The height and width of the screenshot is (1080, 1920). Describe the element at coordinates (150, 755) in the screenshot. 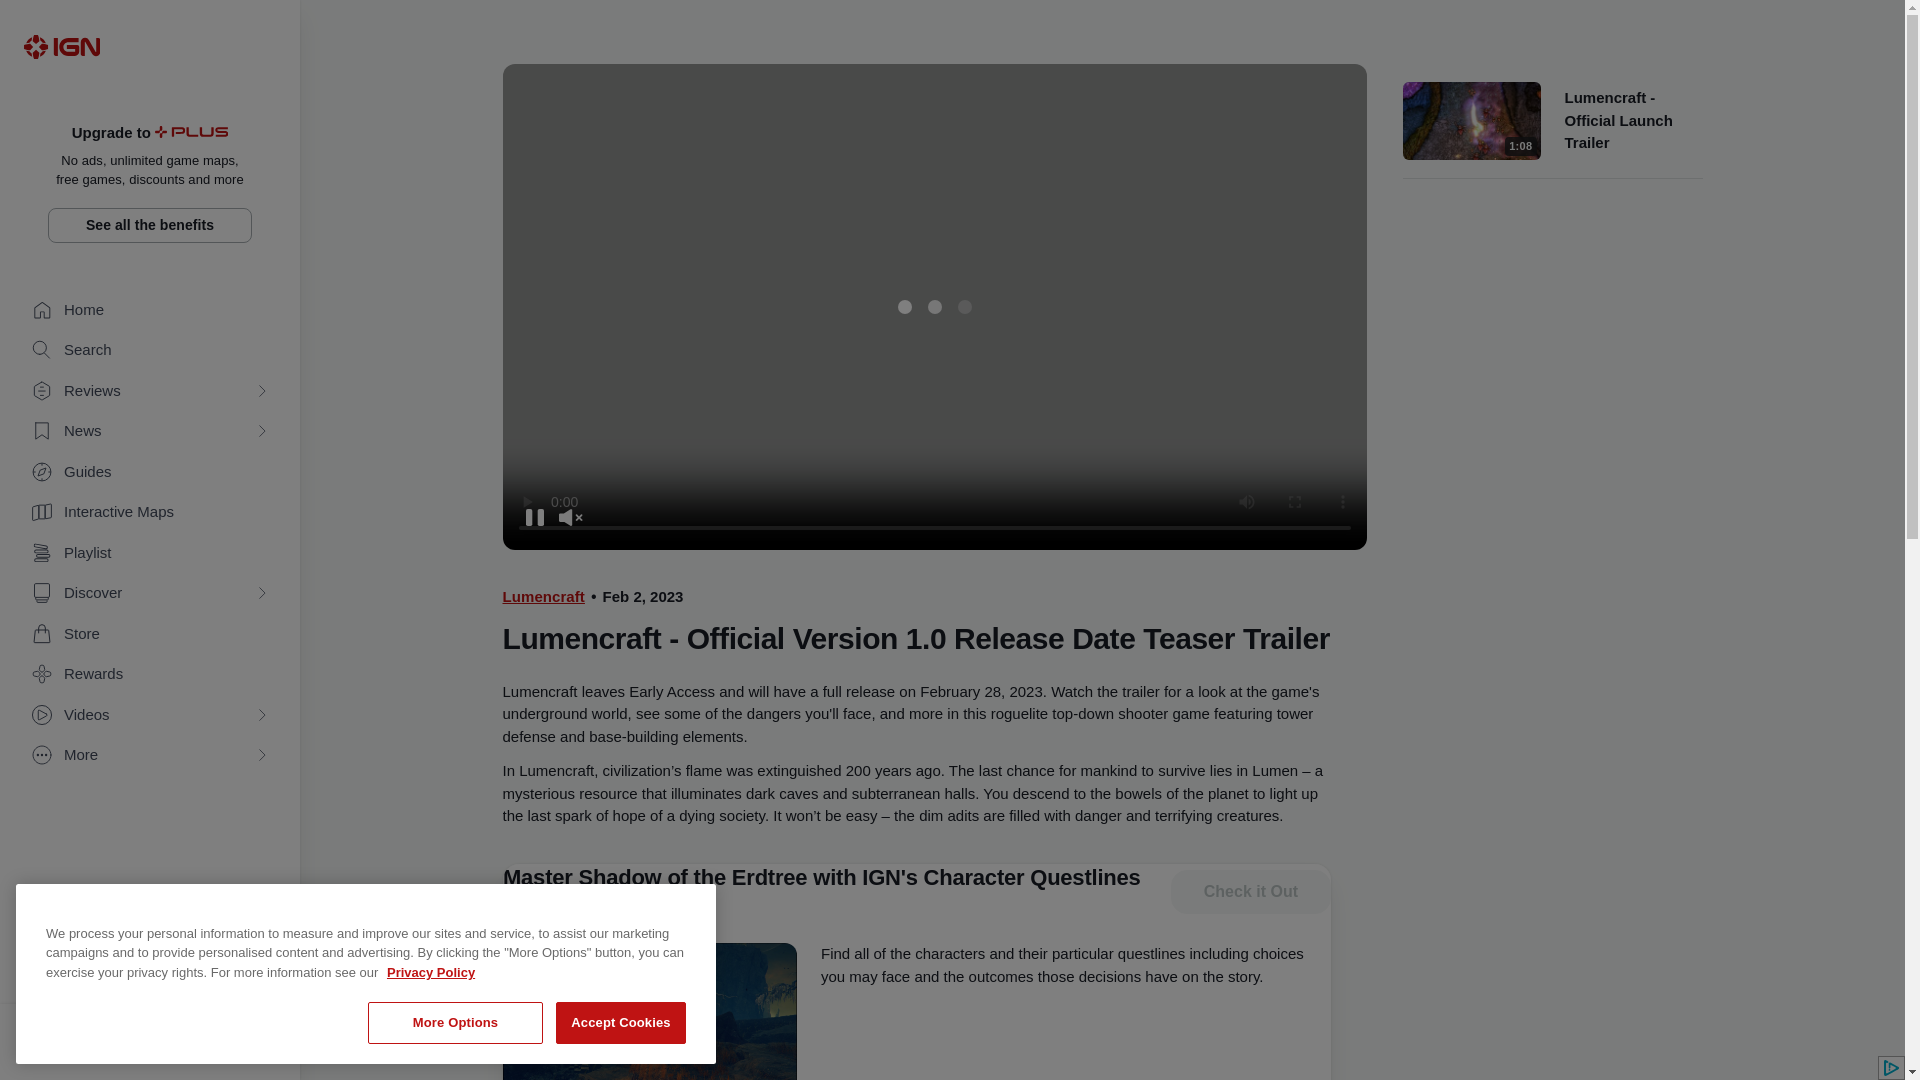

I see `More` at that location.